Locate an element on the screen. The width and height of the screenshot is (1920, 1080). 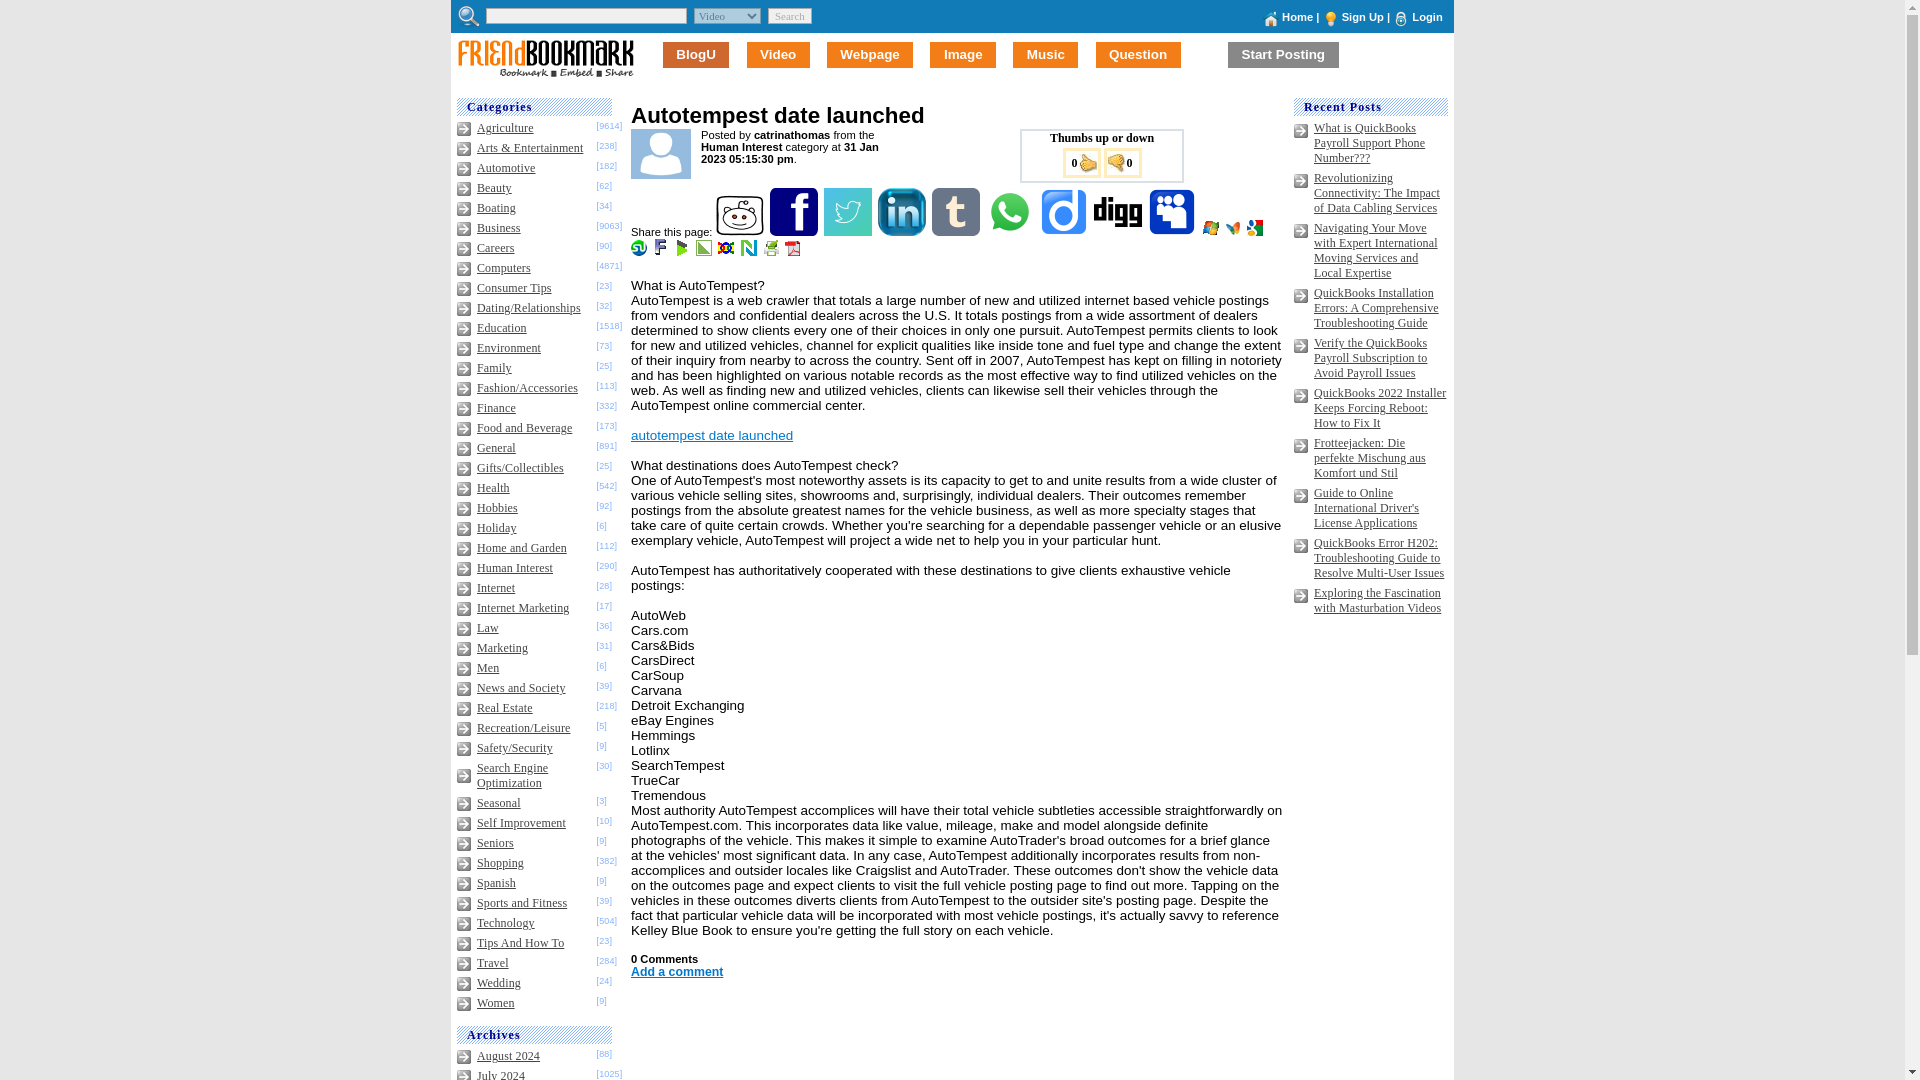
blogmarks is located at coordinates (683, 252).